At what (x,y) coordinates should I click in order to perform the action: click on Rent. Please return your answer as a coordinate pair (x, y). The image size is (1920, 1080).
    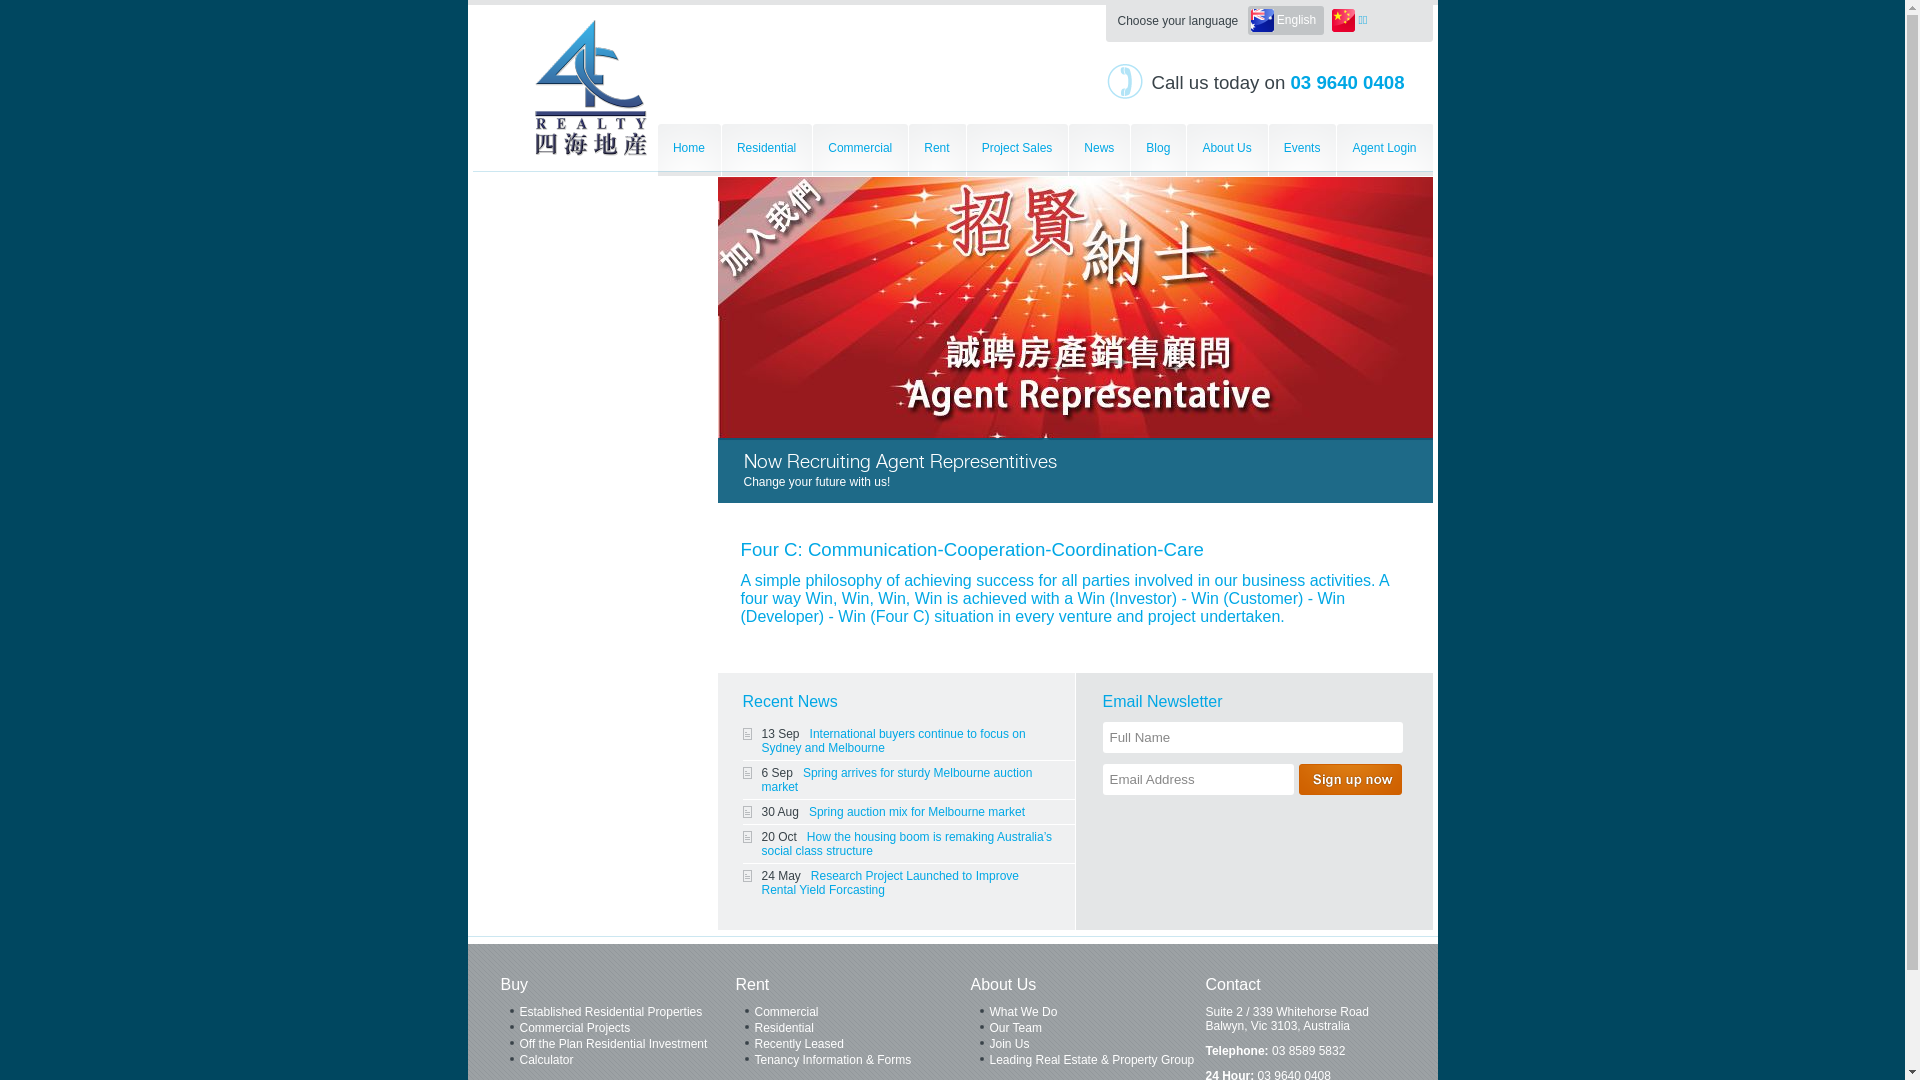
    Looking at the image, I should click on (753, 984).